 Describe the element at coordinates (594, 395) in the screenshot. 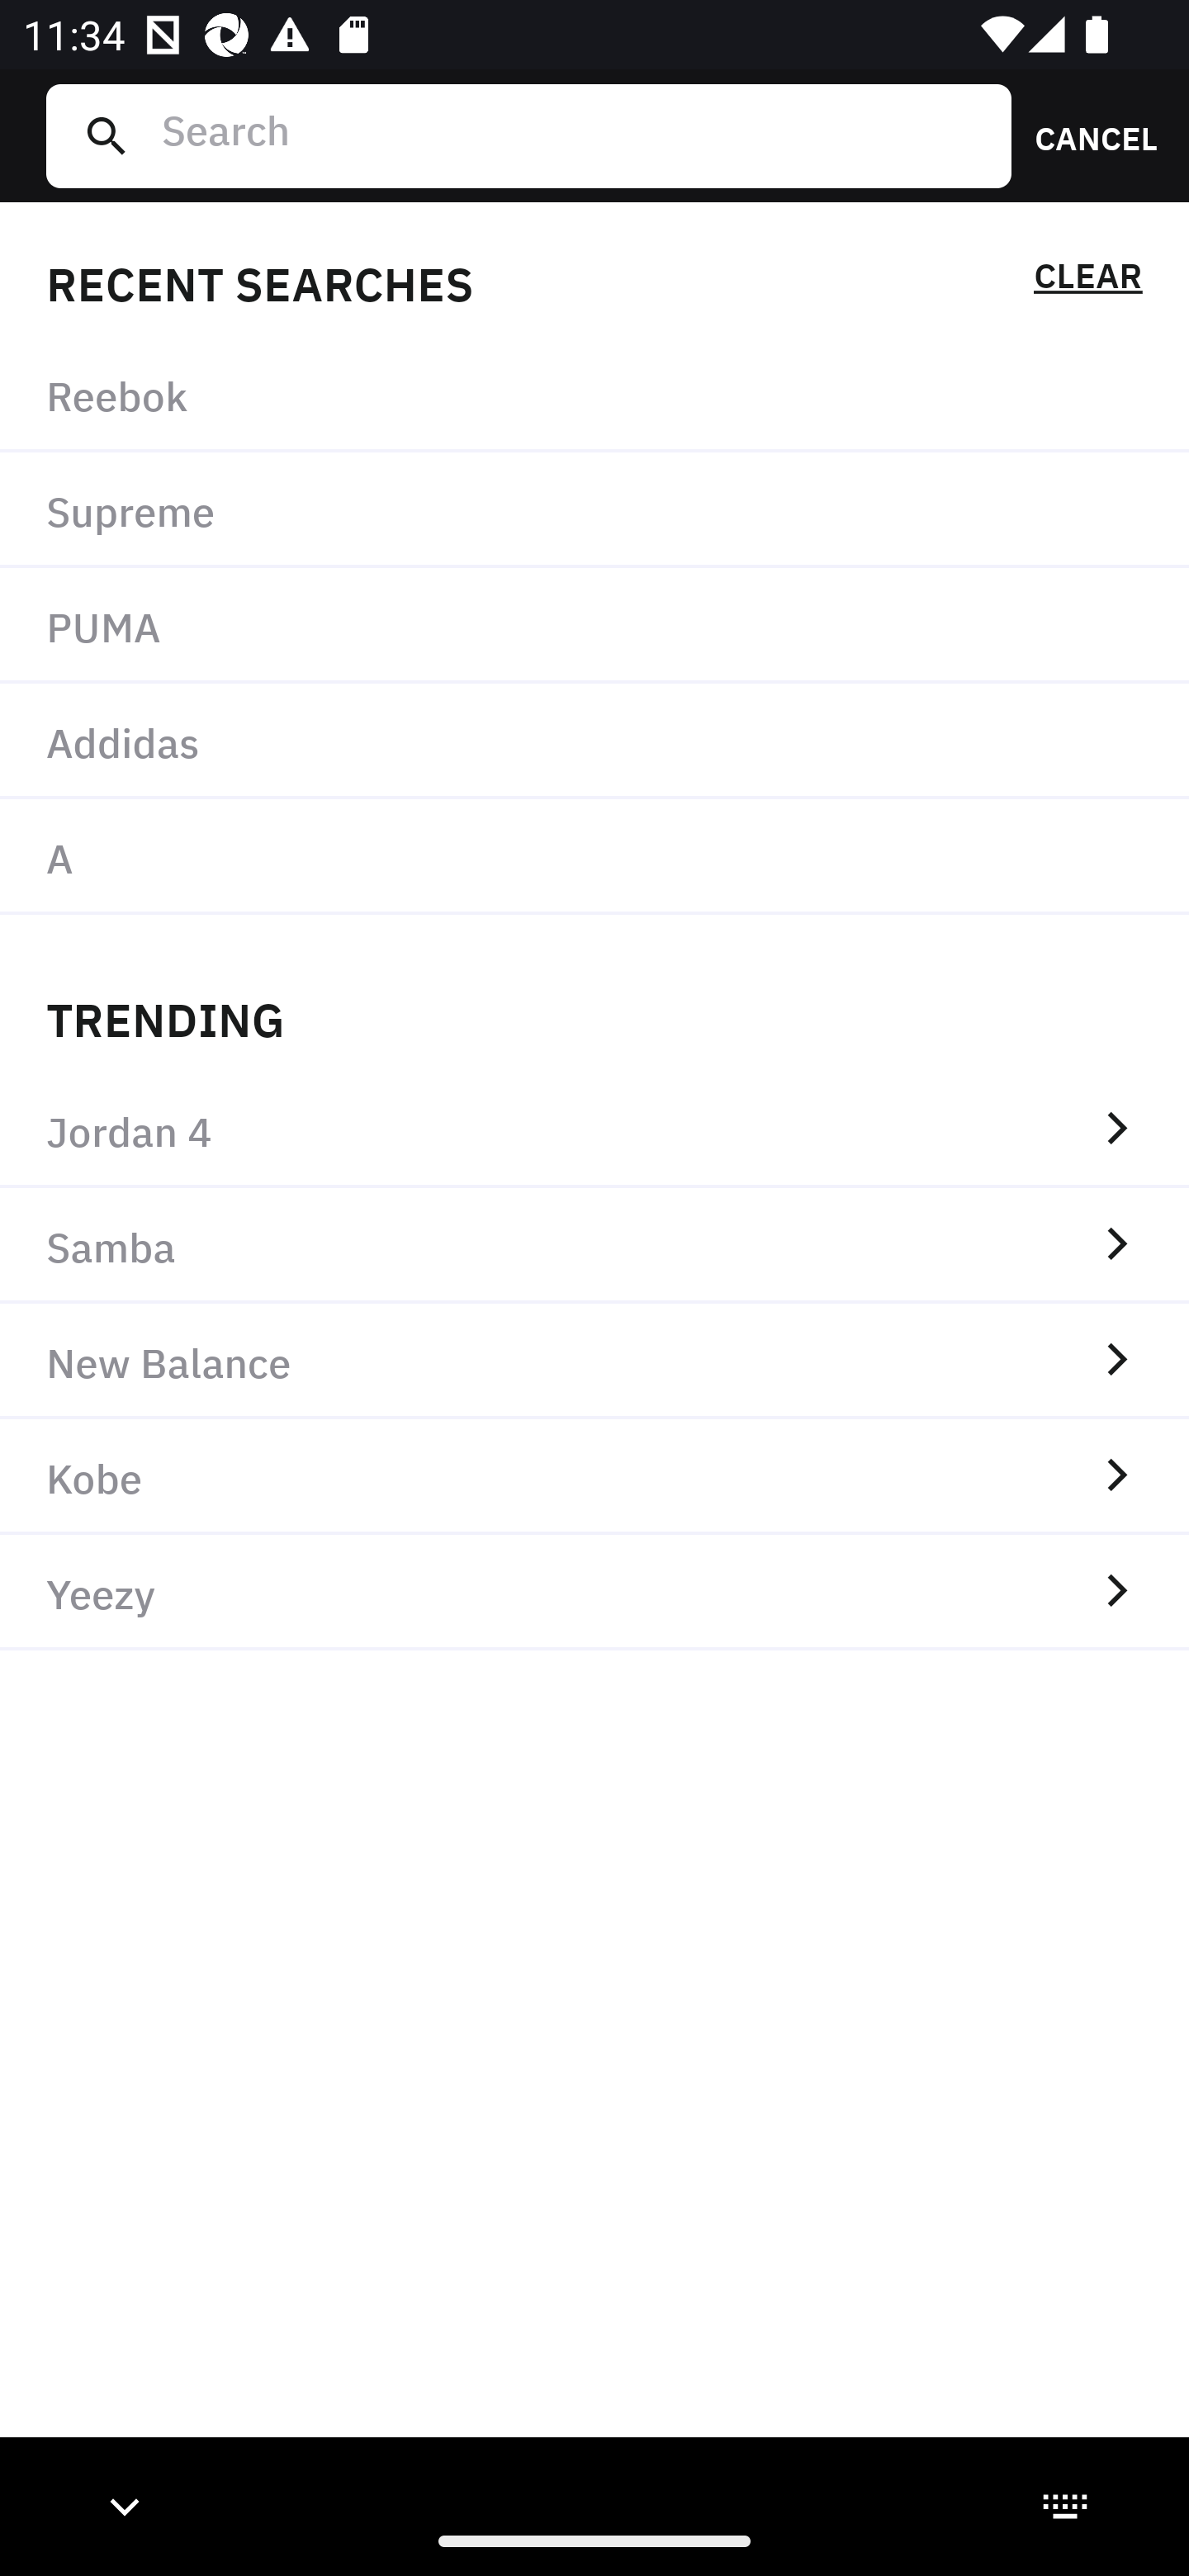

I see `Reebok` at that location.